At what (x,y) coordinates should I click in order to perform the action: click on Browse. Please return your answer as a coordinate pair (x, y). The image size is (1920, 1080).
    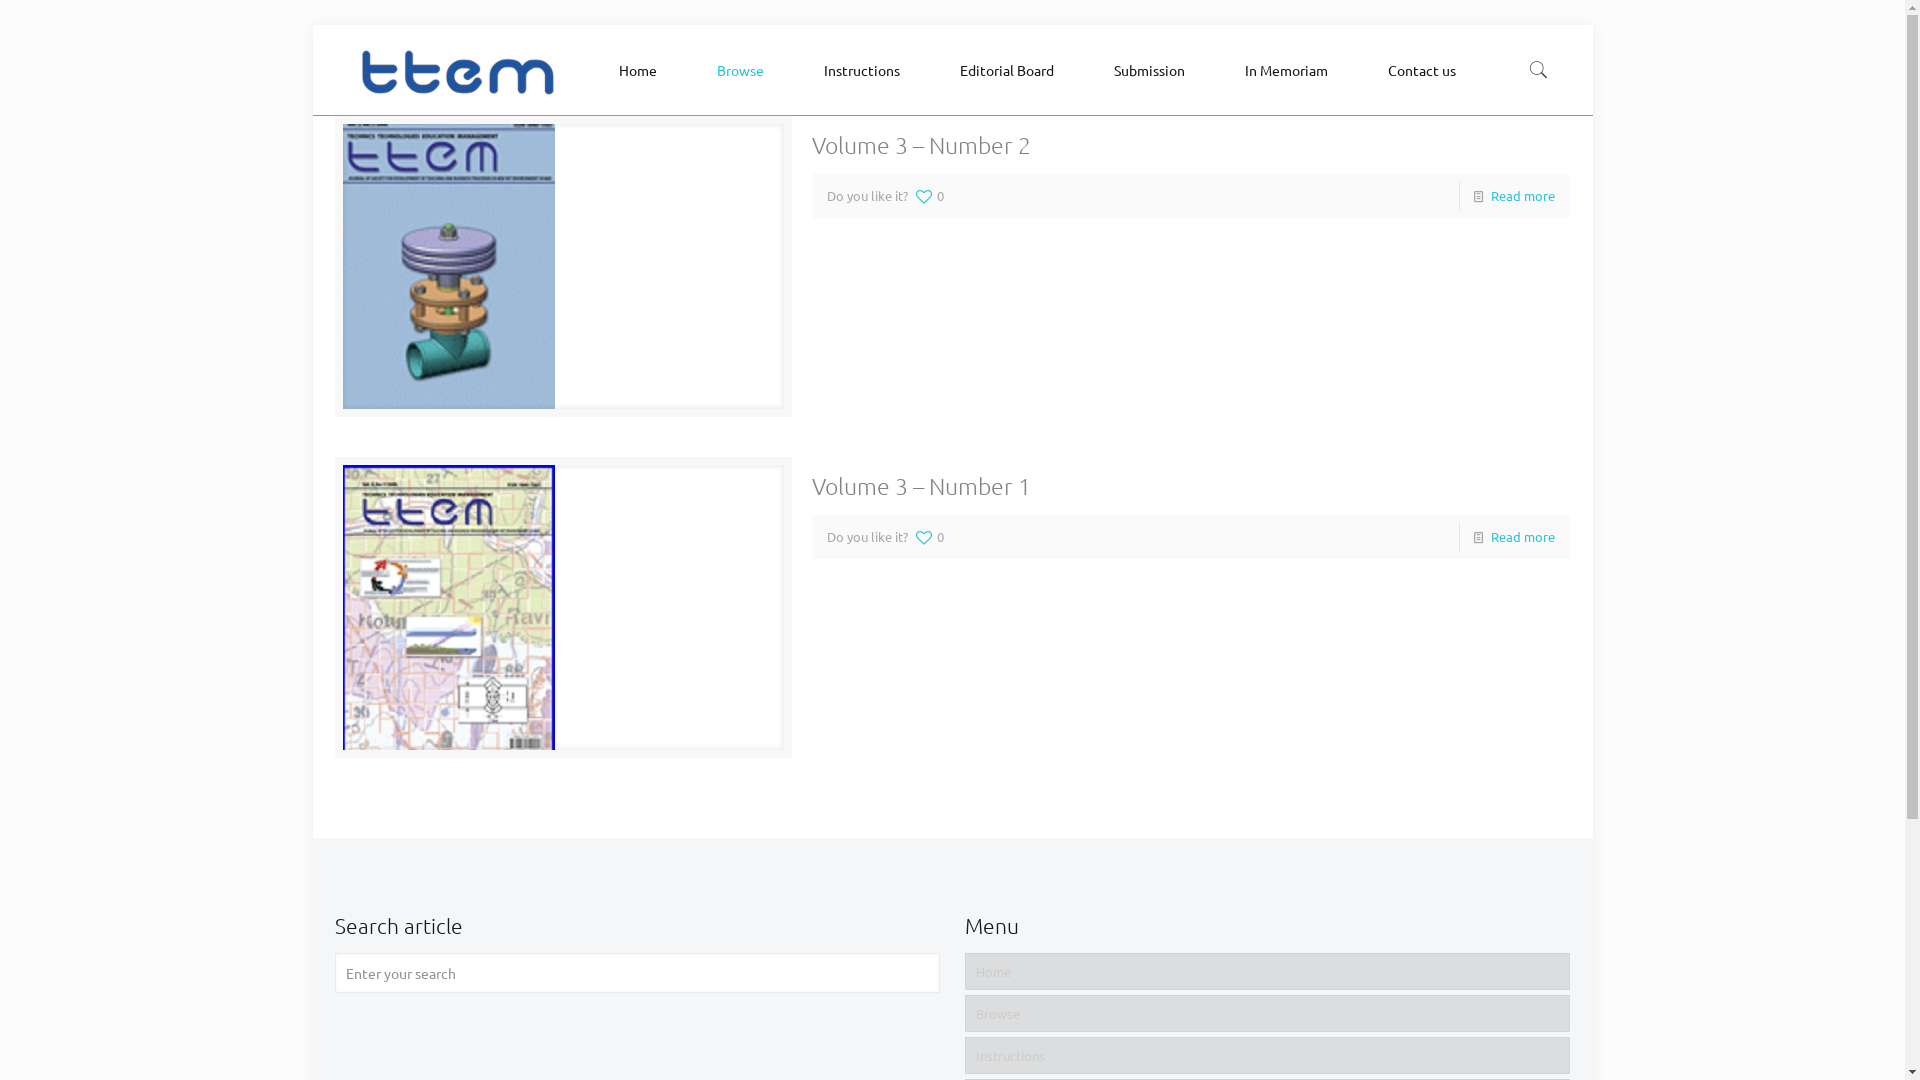
    Looking at the image, I should click on (746, 70).